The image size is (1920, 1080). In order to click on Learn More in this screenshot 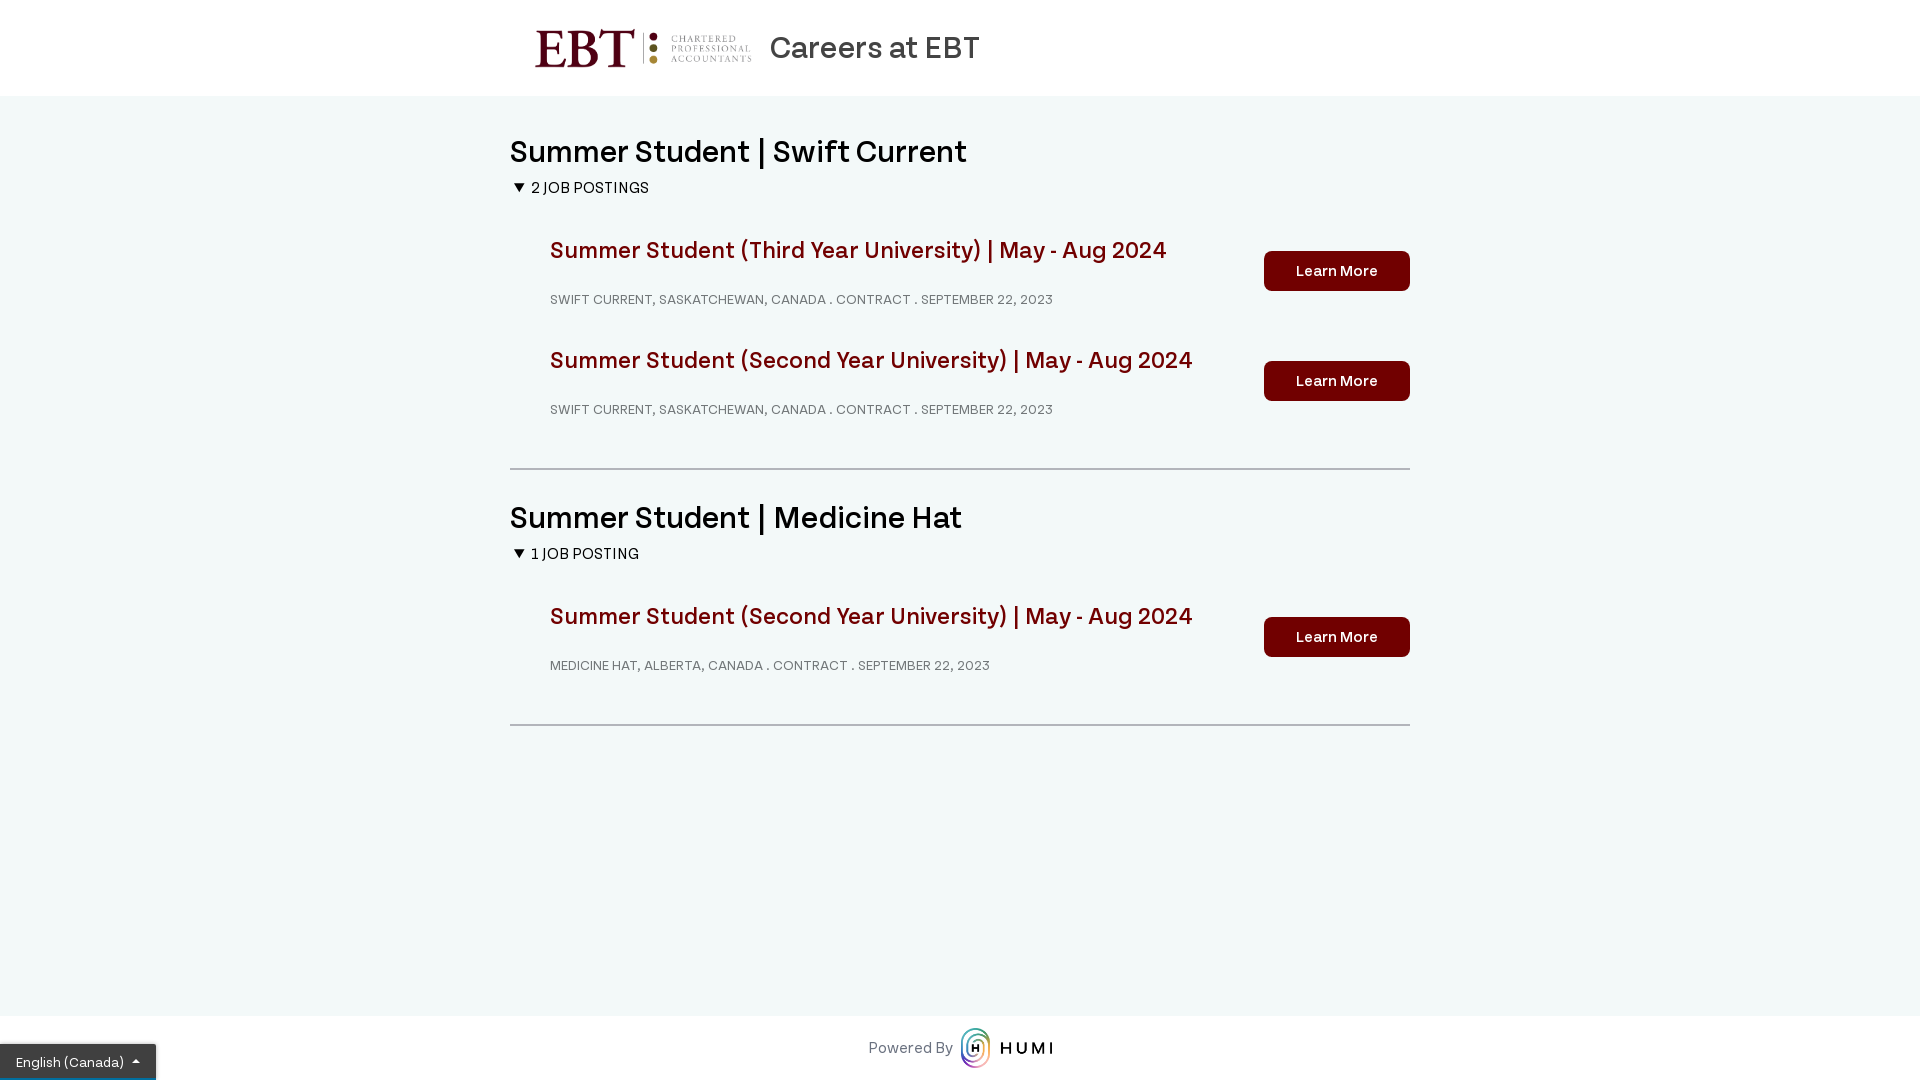, I will do `click(1337, 637)`.